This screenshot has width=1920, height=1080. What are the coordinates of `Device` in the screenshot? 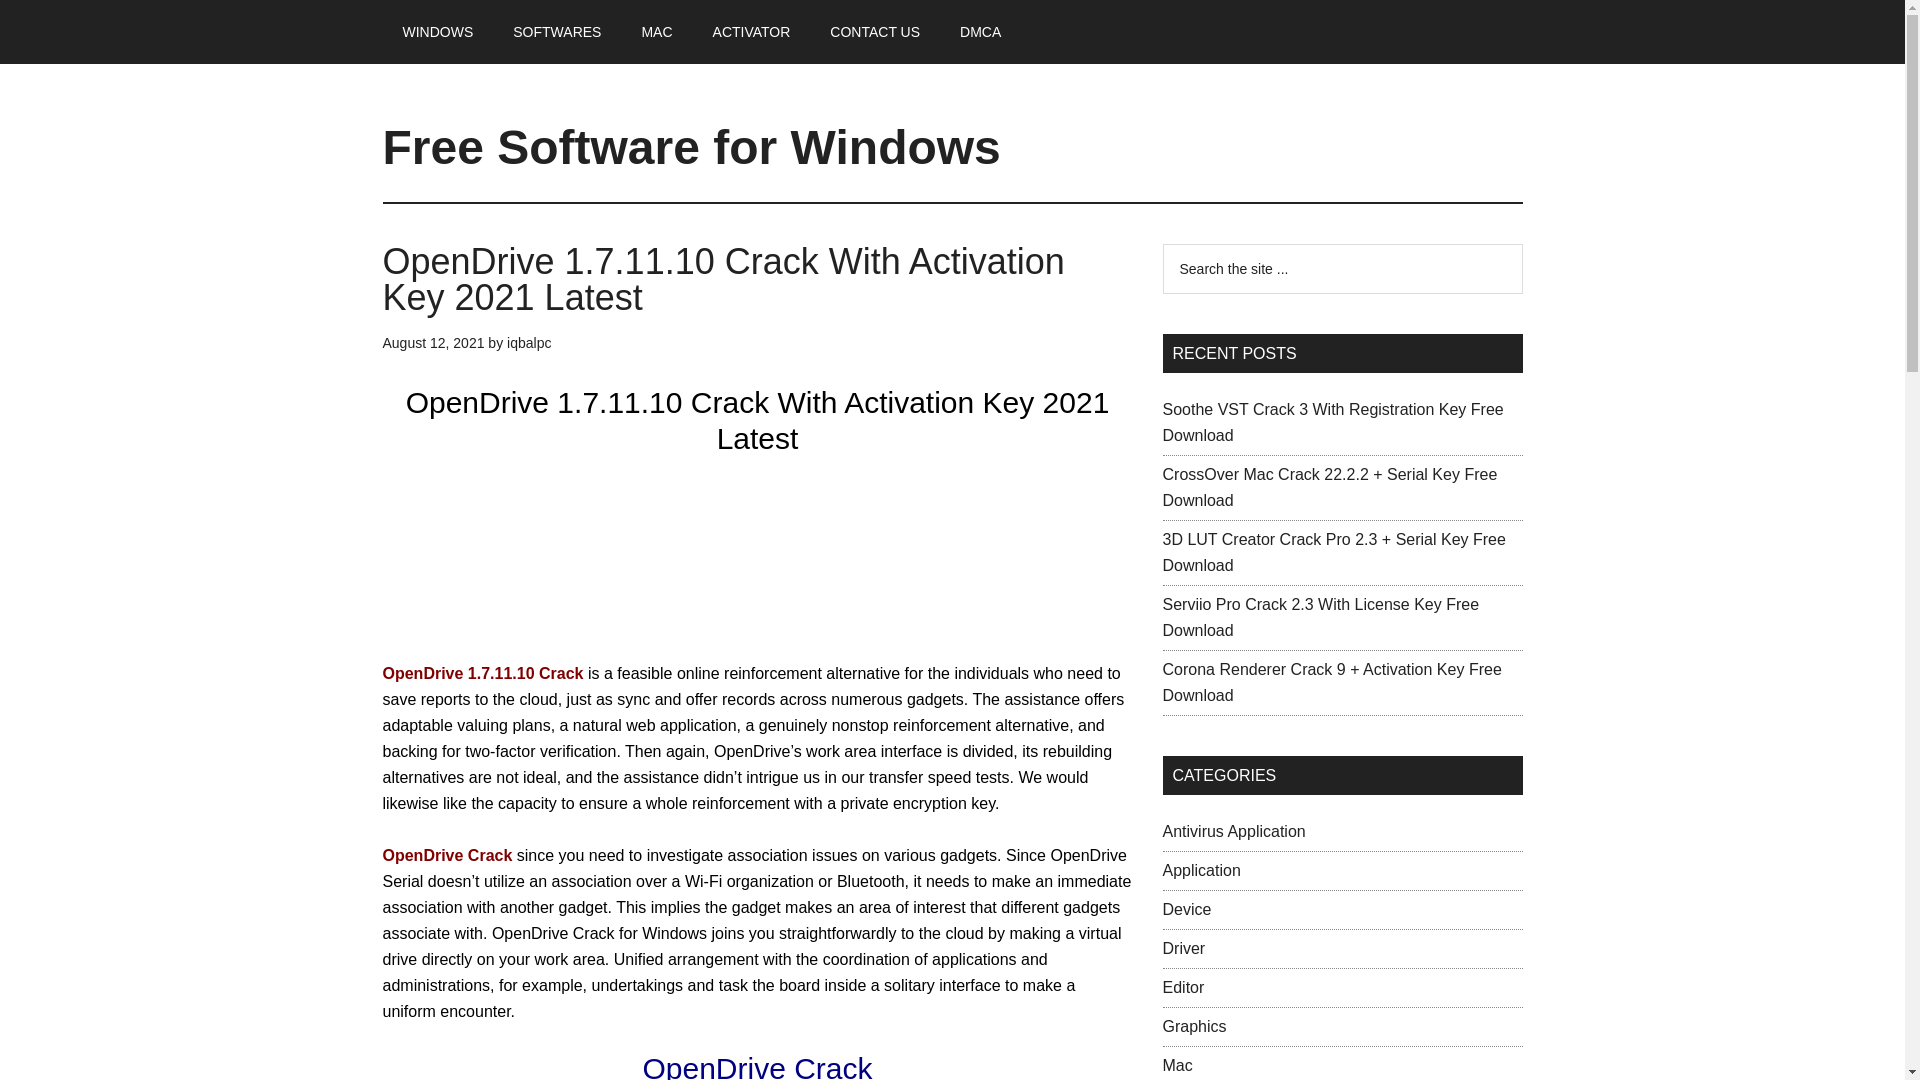 It's located at (1186, 909).